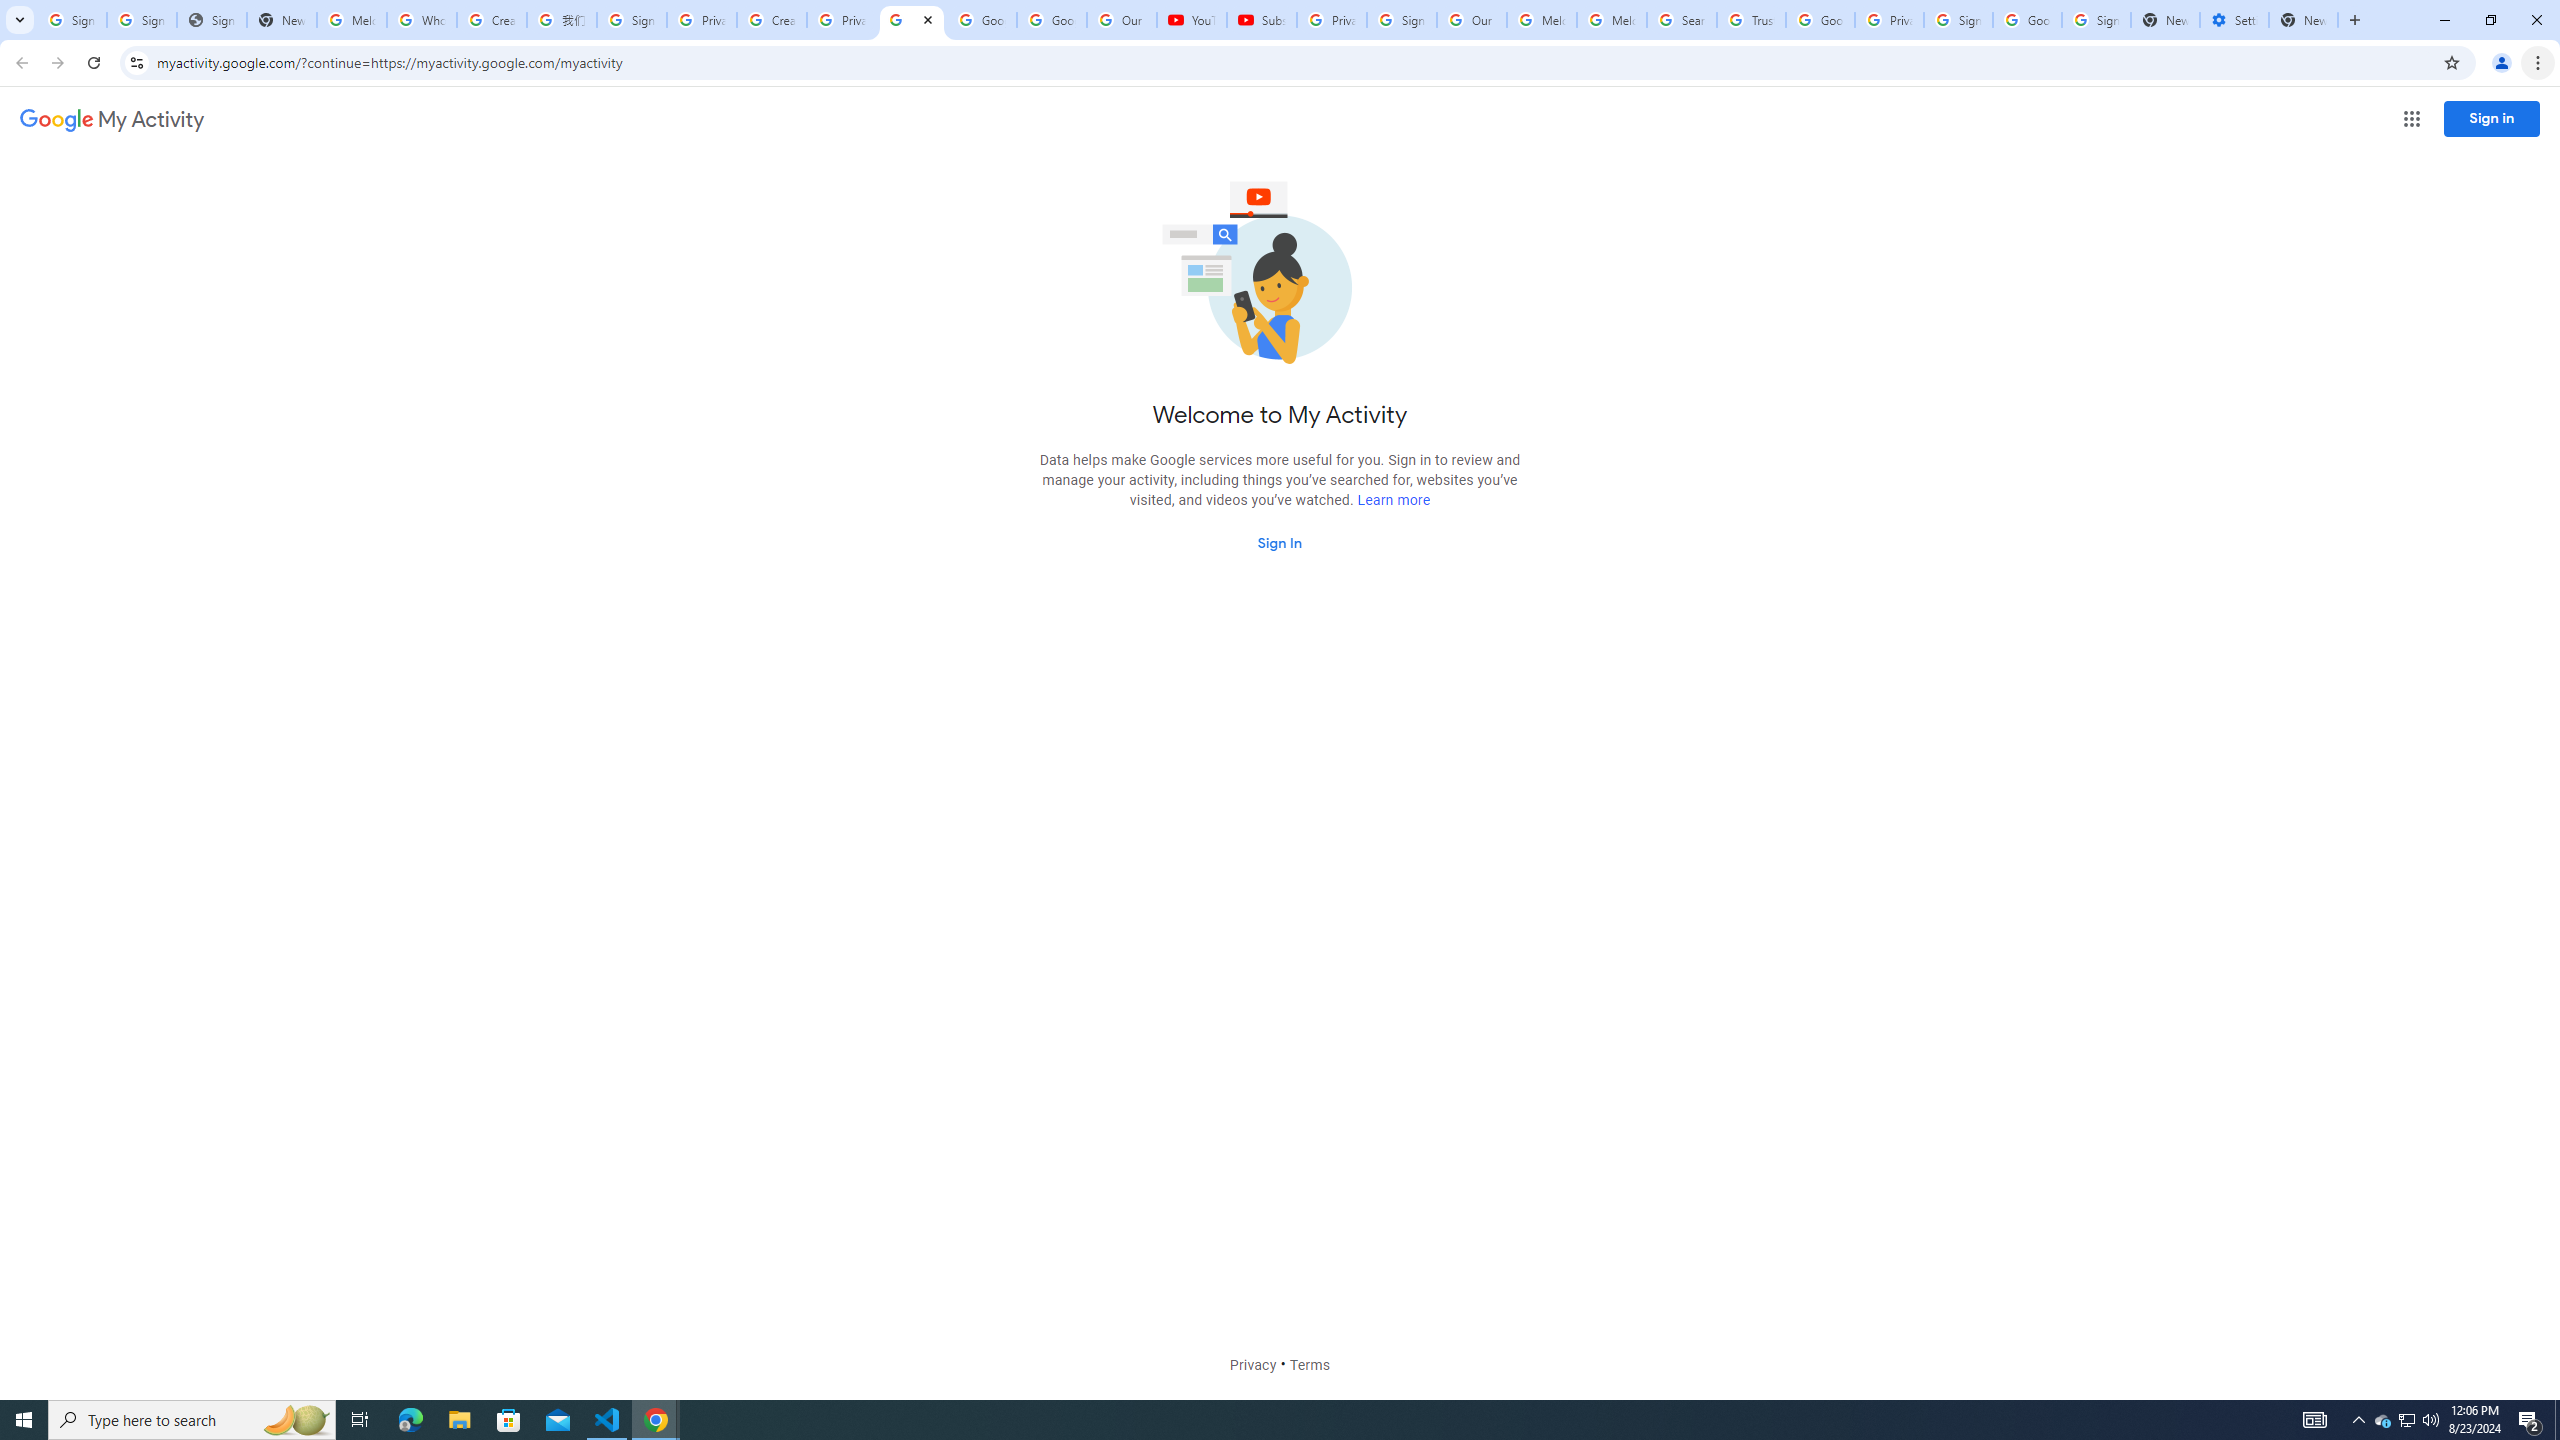 This screenshot has width=2560, height=1440. What do you see at coordinates (2096, 20) in the screenshot?
I see `Sign in - Google Accounts` at bounding box center [2096, 20].